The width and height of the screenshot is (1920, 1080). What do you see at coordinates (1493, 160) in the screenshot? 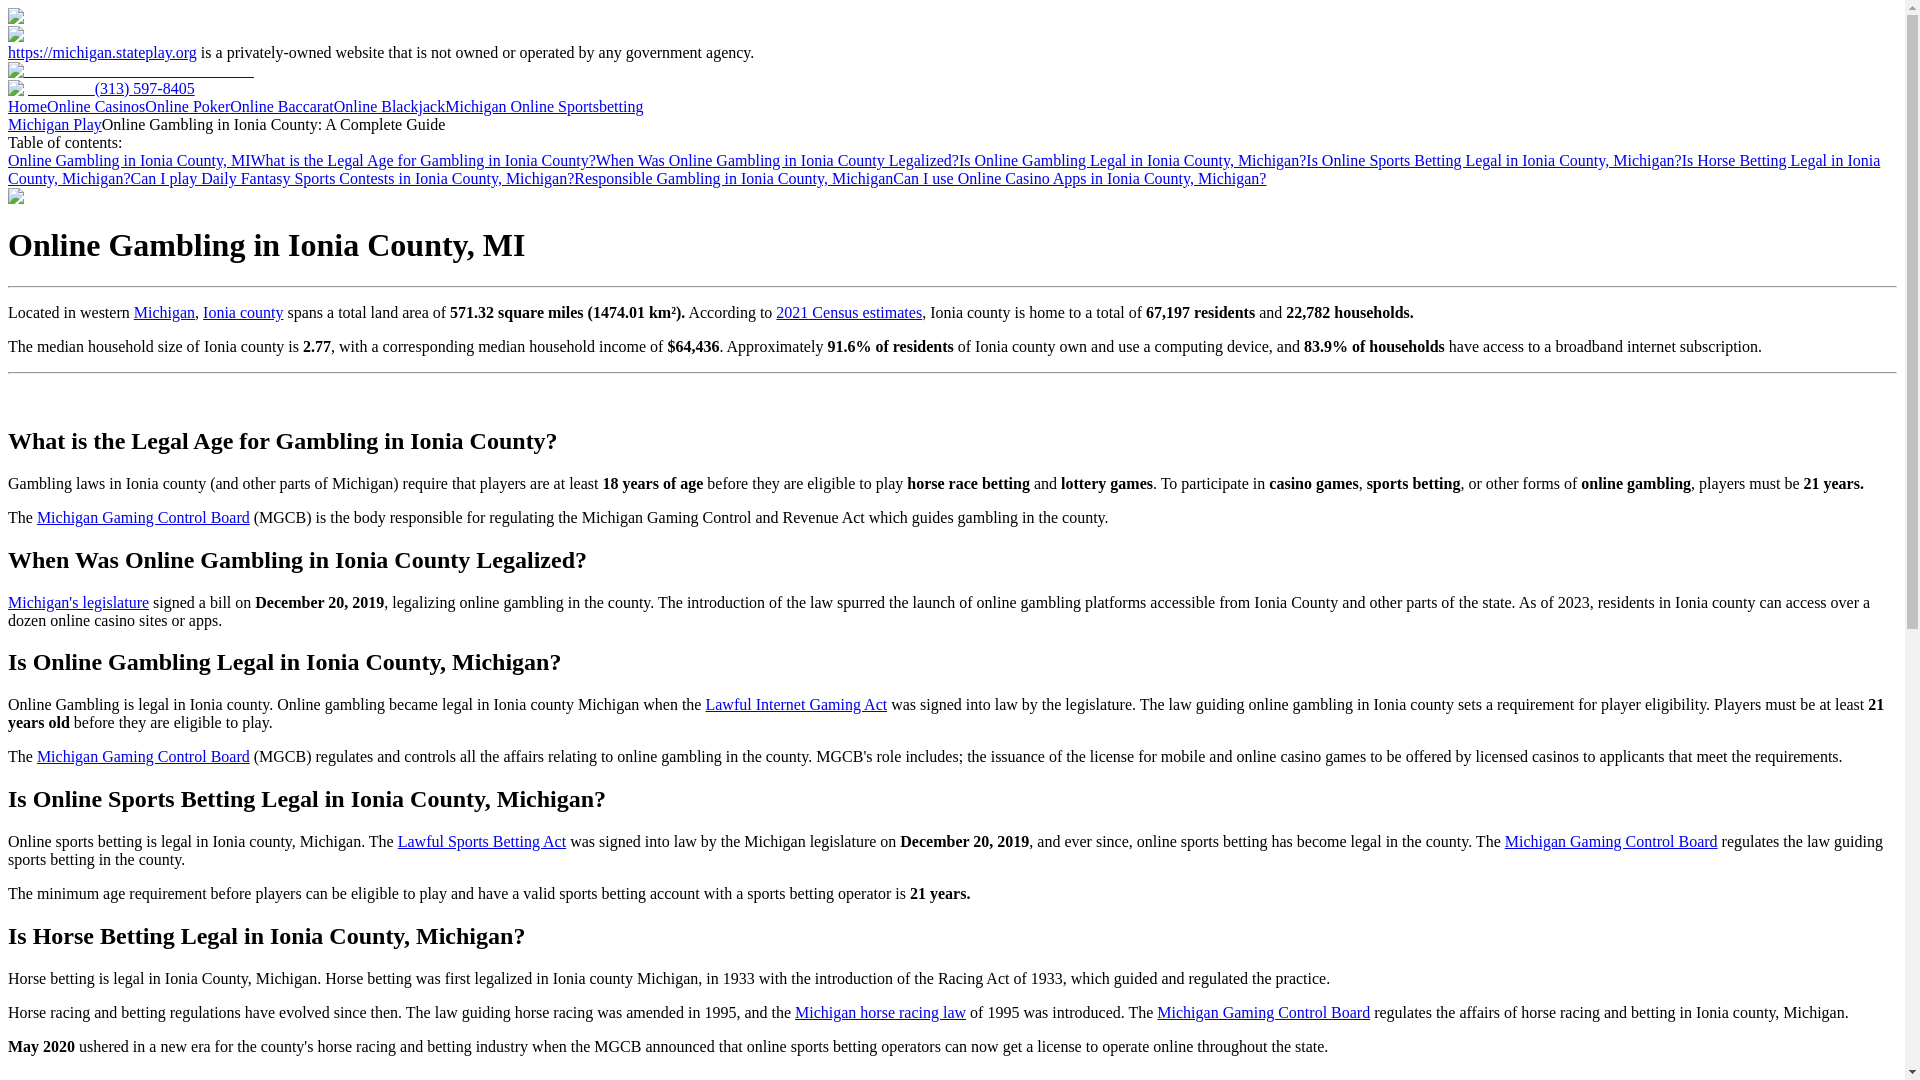
I see `Is Online Sports Betting Legal in Ionia County, Michigan?` at bounding box center [1493, 160].